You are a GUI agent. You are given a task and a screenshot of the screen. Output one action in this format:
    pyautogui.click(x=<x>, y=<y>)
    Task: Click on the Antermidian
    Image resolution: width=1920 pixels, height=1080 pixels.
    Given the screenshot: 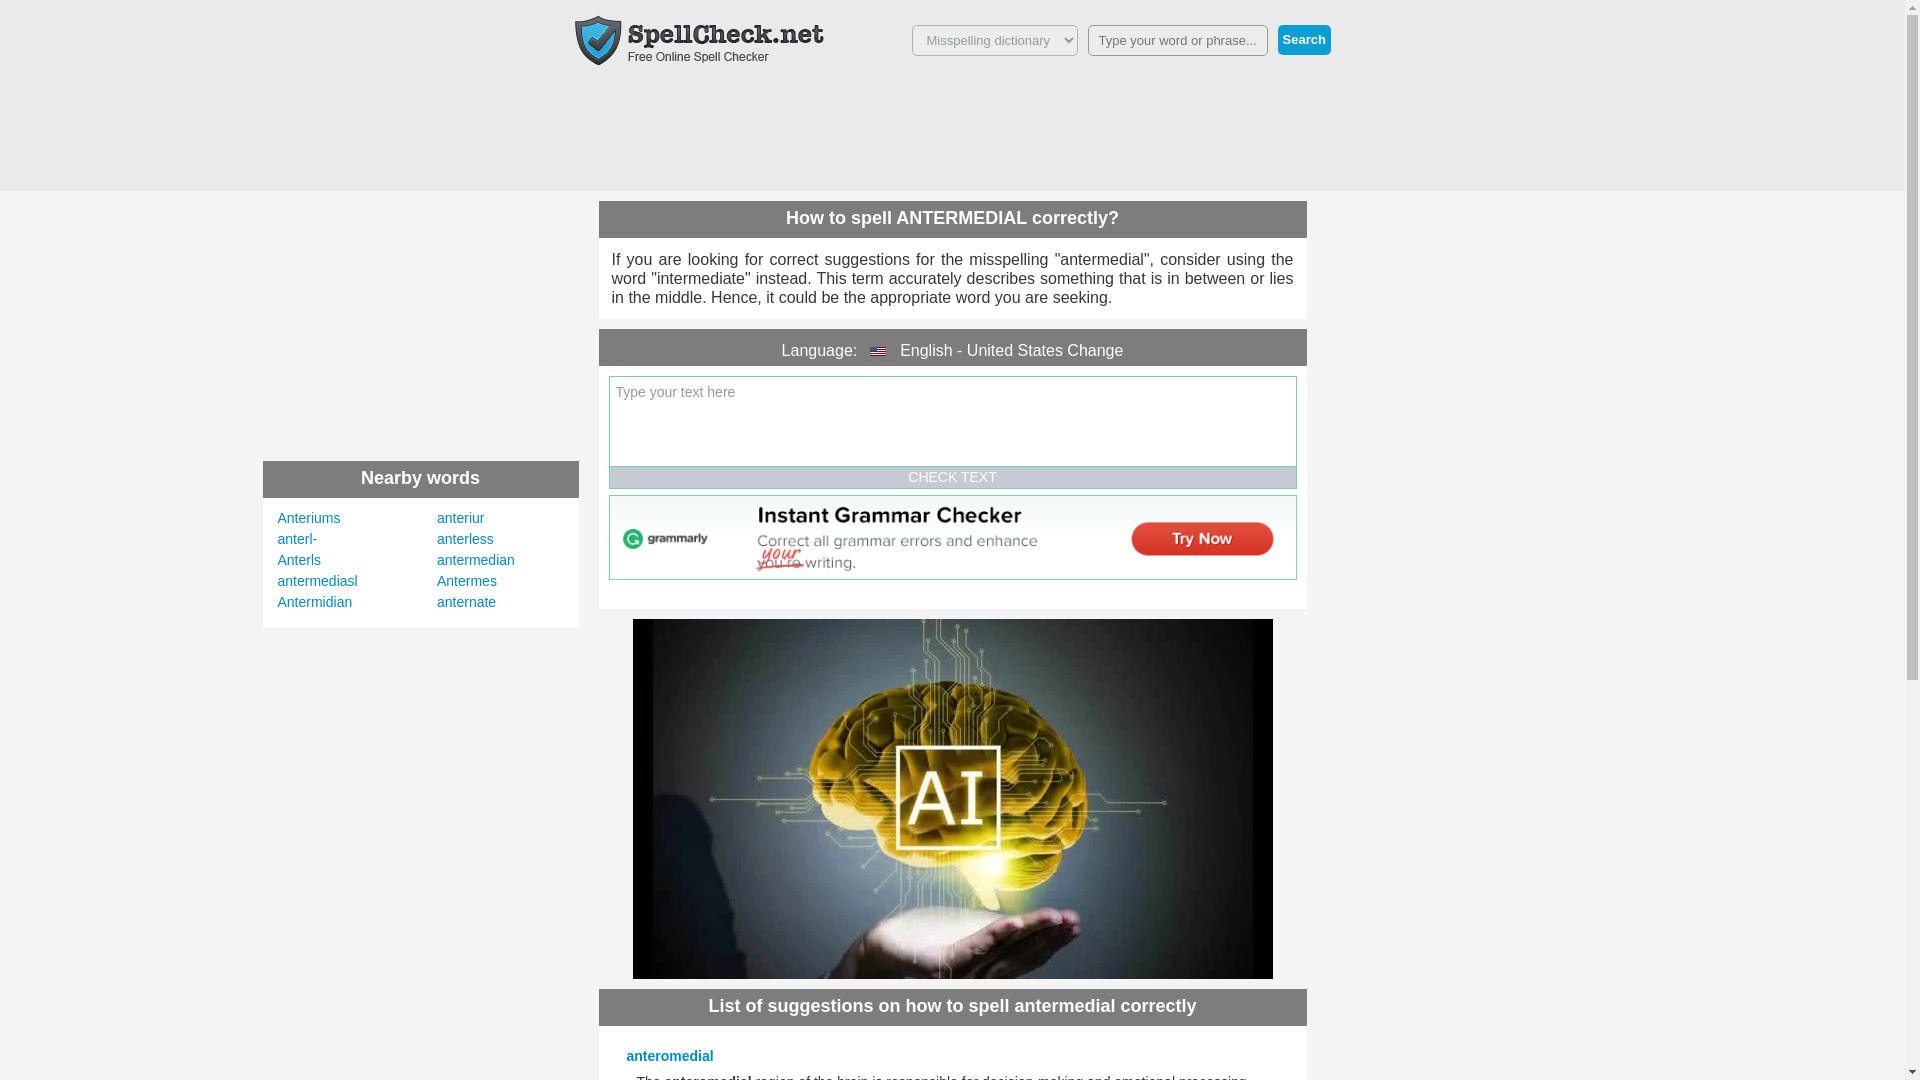 What is the action you would take?
    pyautogui.click(x=316, y=602)
    